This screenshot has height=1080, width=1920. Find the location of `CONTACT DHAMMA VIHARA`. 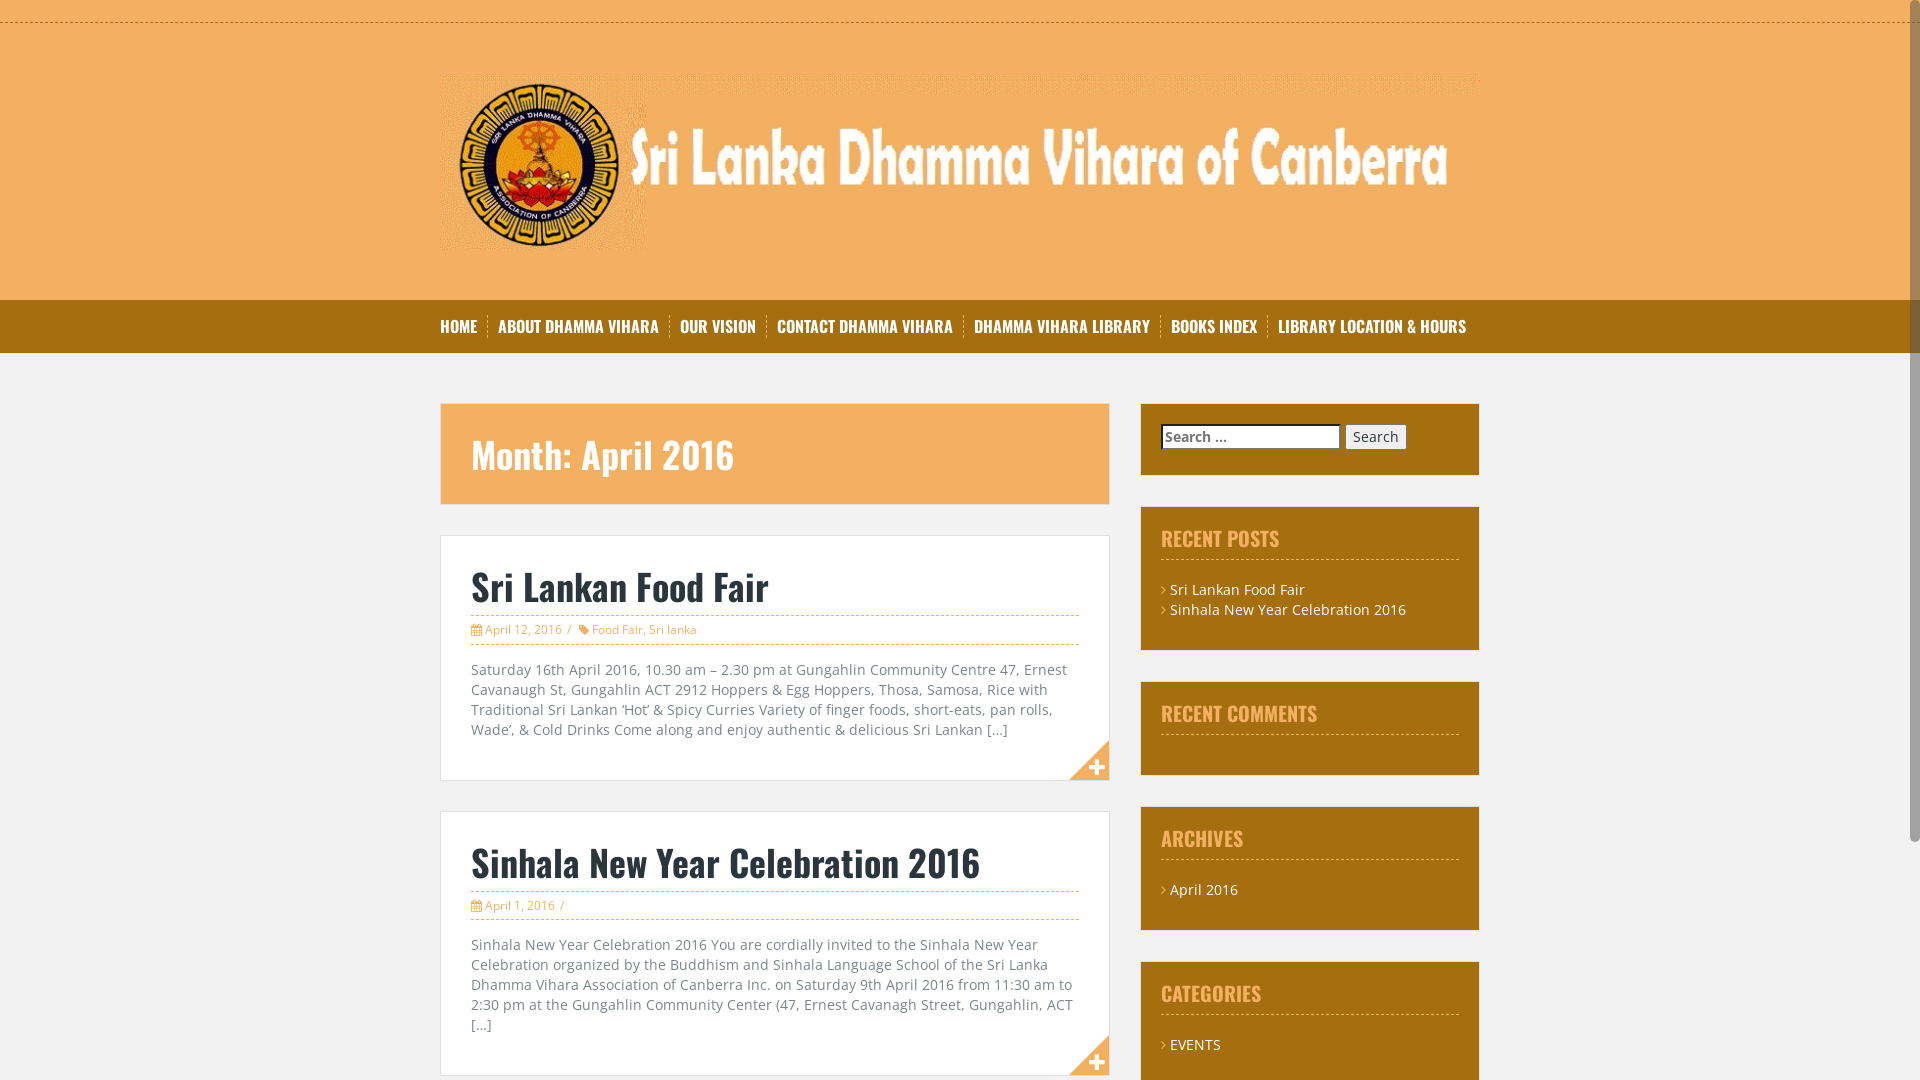

CONTACT DHAMMA VIHARA is located at coordinates (865, 326).